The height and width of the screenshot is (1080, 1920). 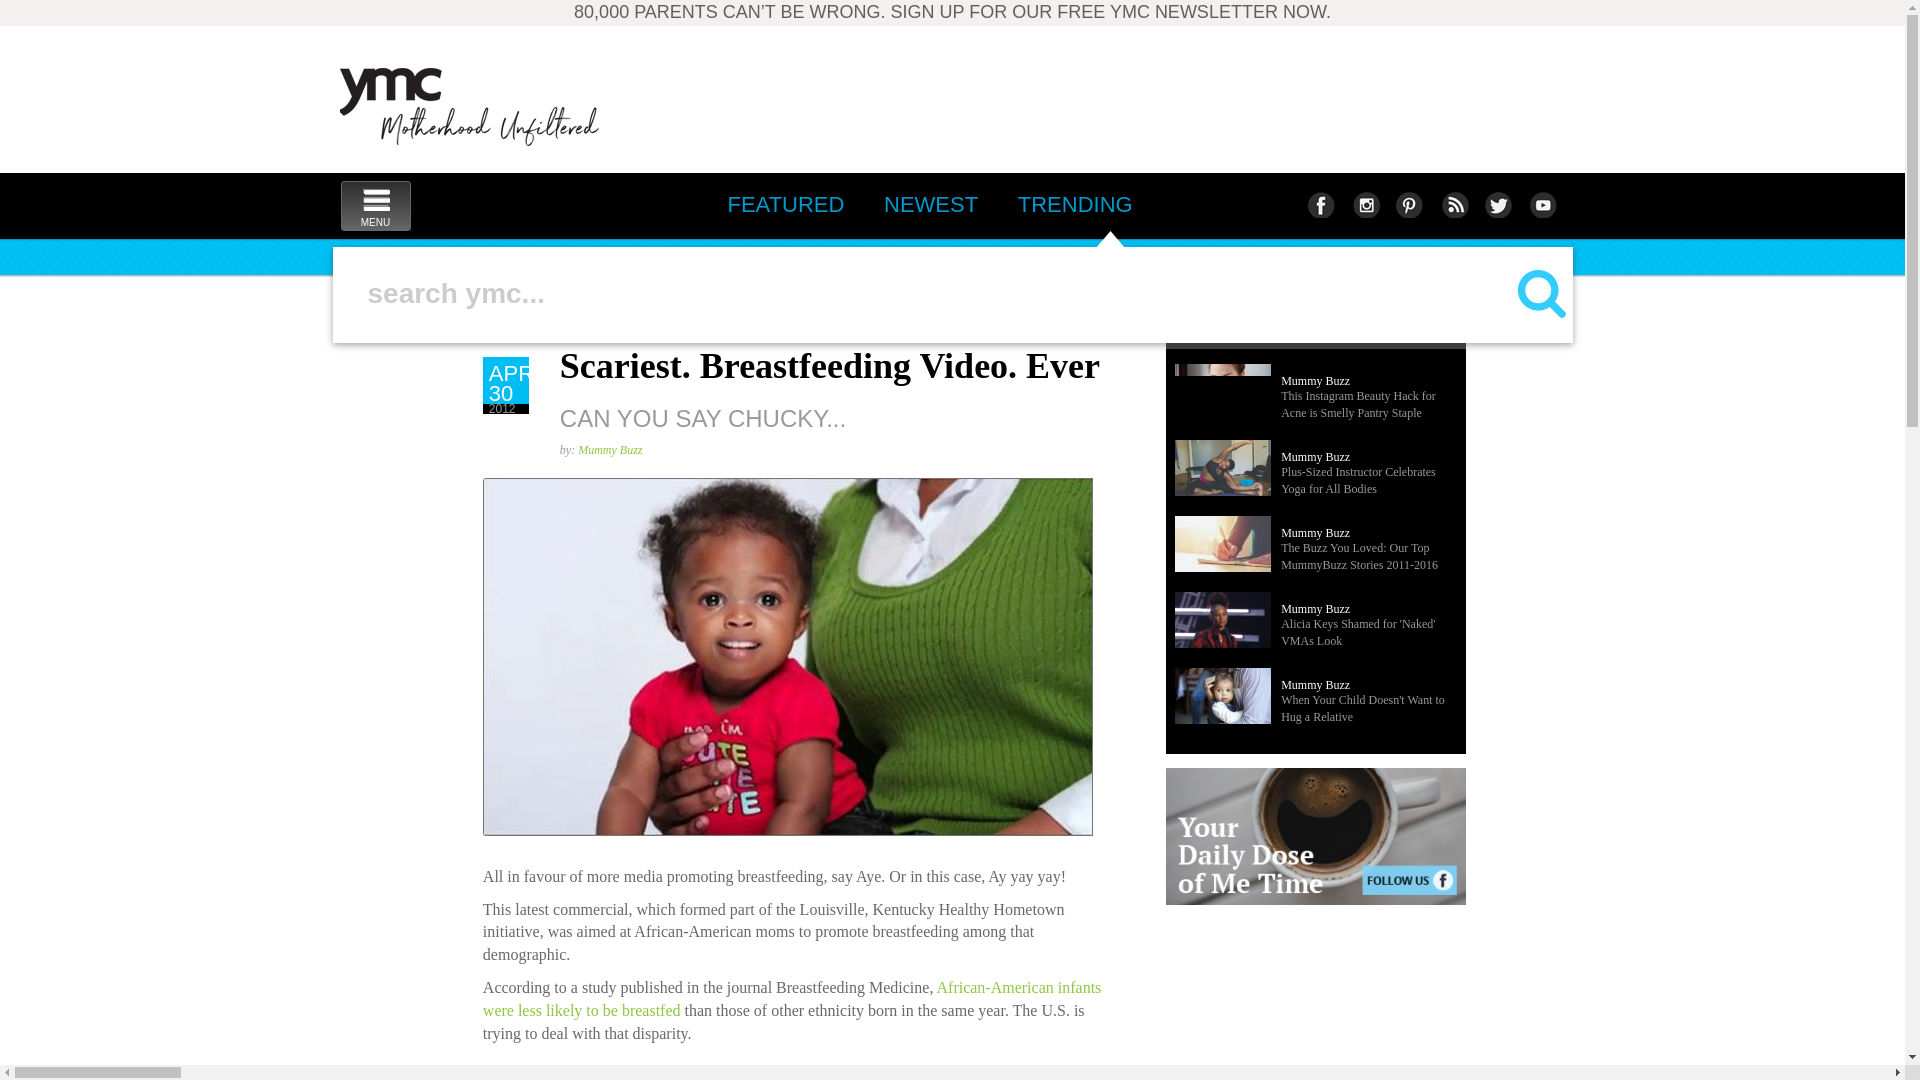 I want to click on Home, so click(x=1542, y=204).